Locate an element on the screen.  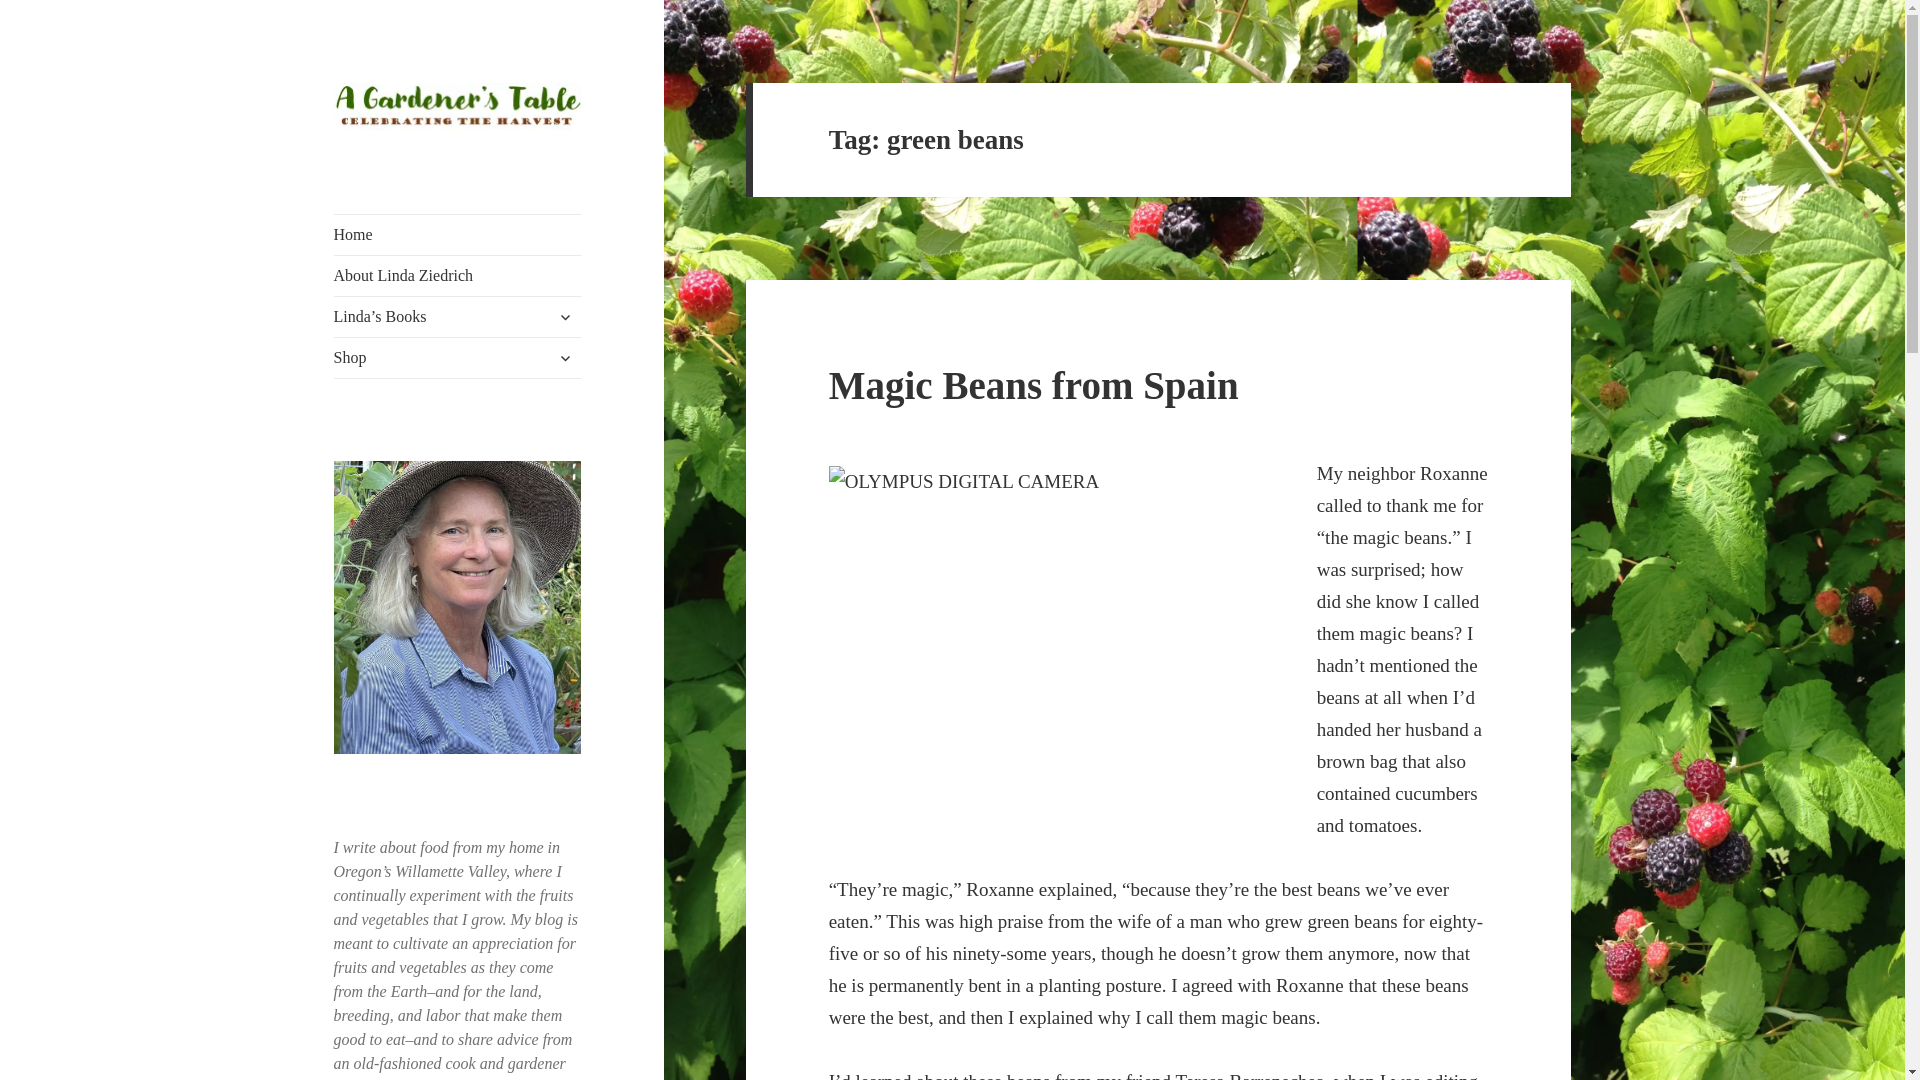
Magic Beans from Spain is located at coordinates (1034, 385).